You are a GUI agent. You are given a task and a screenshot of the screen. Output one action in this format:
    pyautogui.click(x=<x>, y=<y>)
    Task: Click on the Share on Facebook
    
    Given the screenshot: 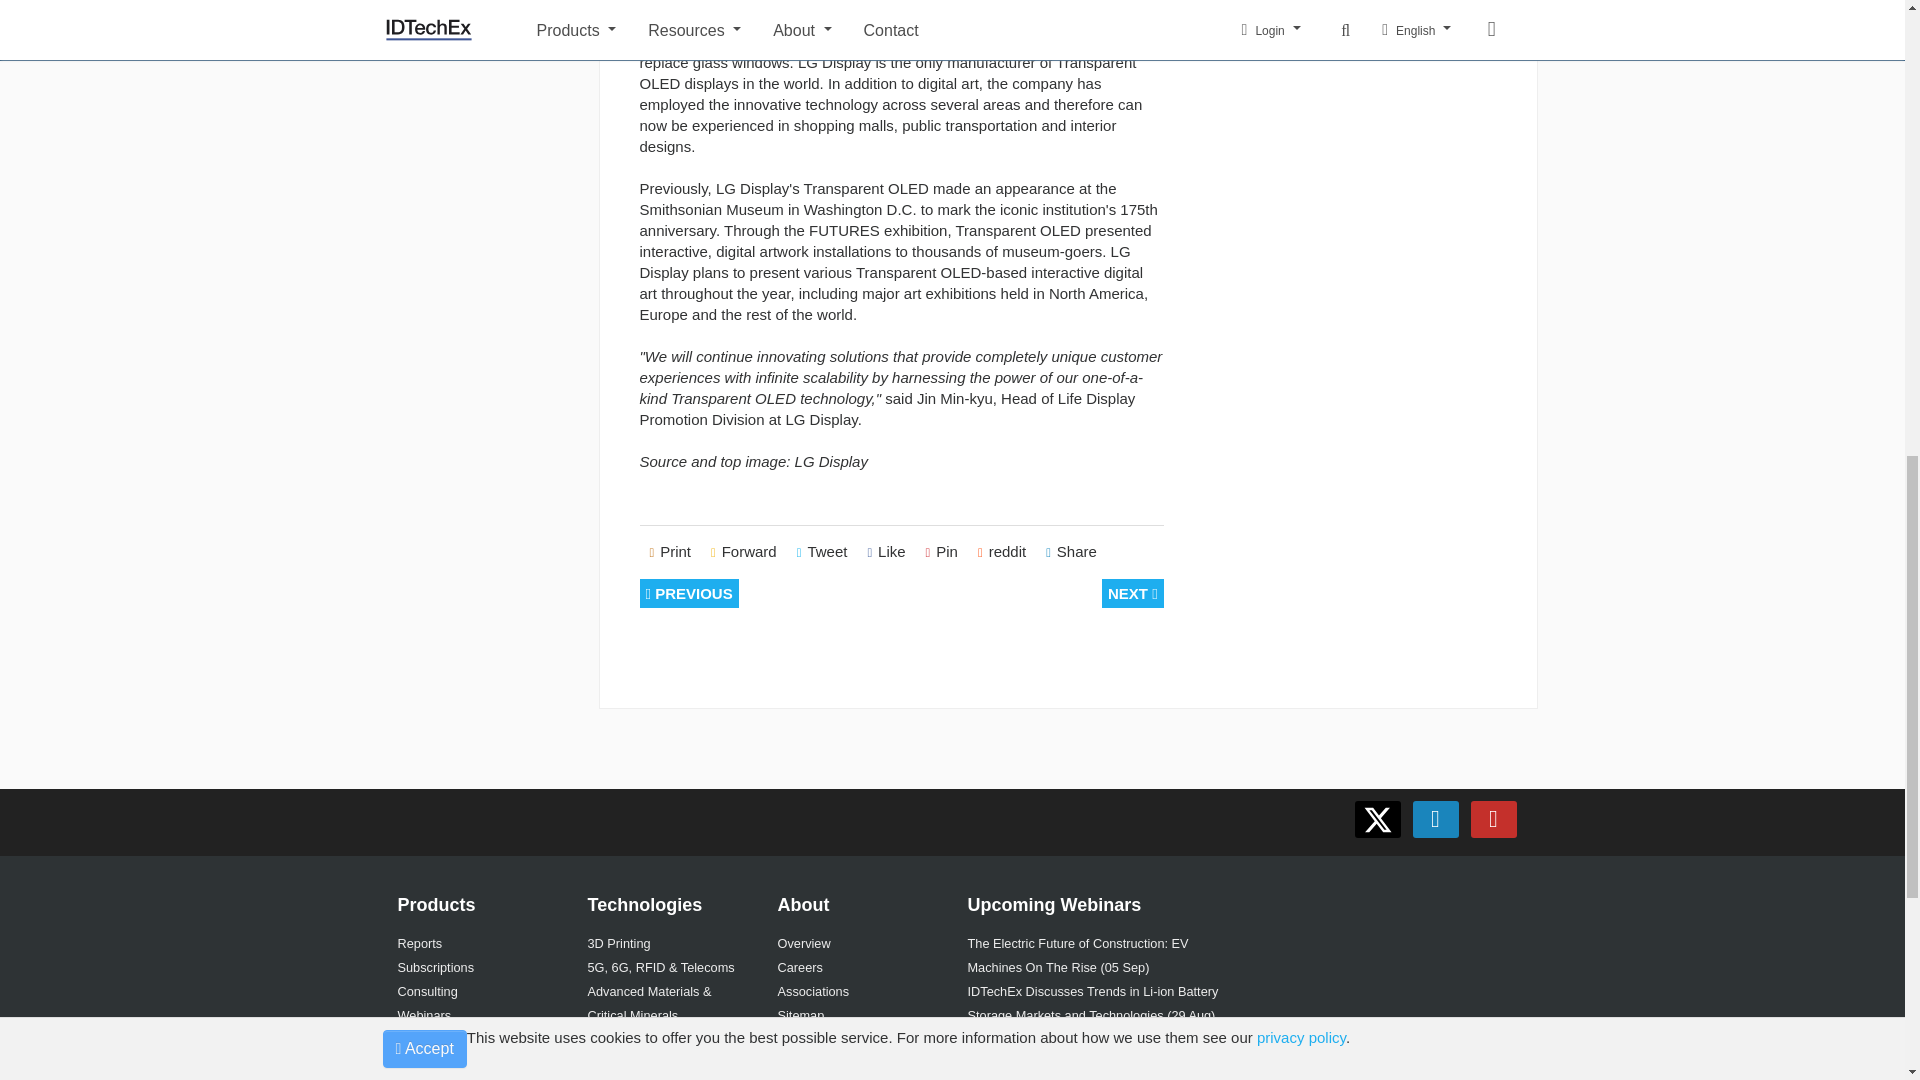 What is the action you would take?
    pyautogui.click(x=886, y=552)
    